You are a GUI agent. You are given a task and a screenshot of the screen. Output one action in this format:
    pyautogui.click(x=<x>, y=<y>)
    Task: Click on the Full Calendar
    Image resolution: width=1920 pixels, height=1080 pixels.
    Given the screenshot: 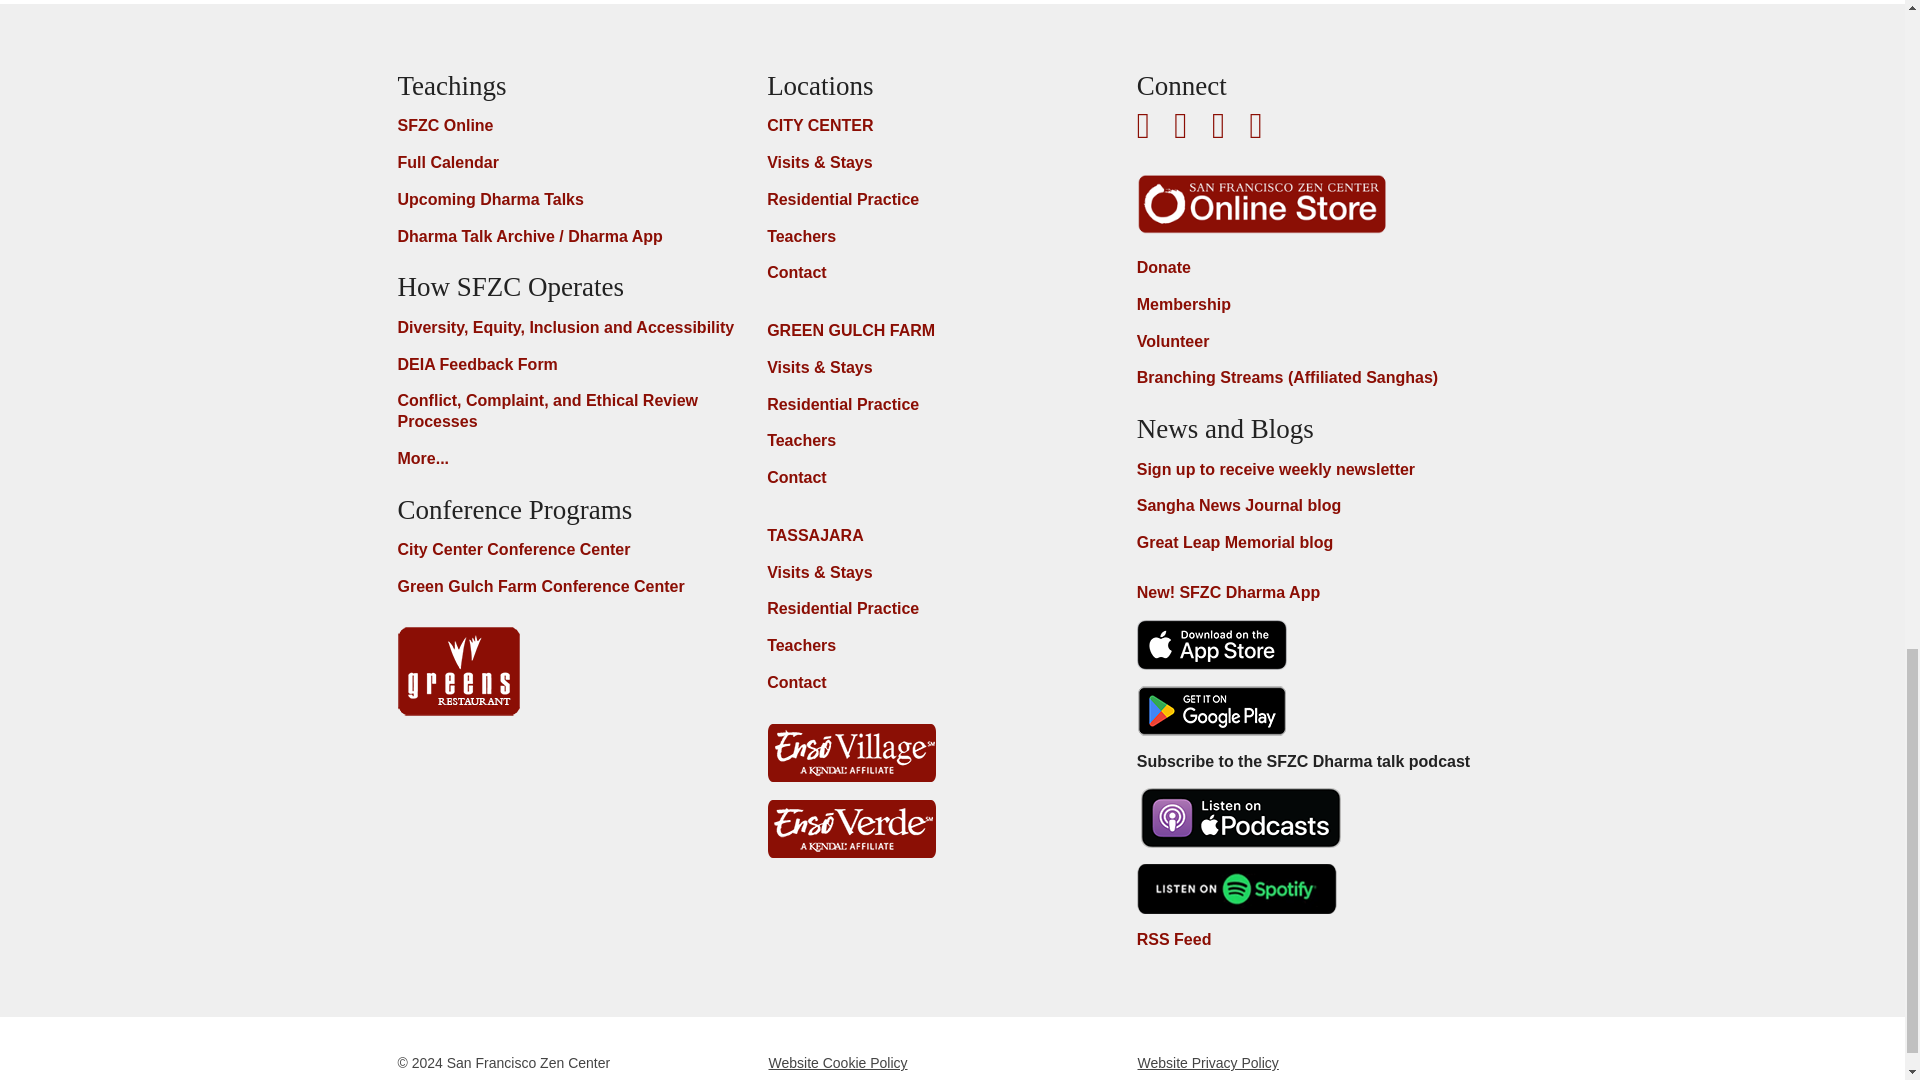 What is the action you would take?
    pyautogui.click(x=456, y=163)
    